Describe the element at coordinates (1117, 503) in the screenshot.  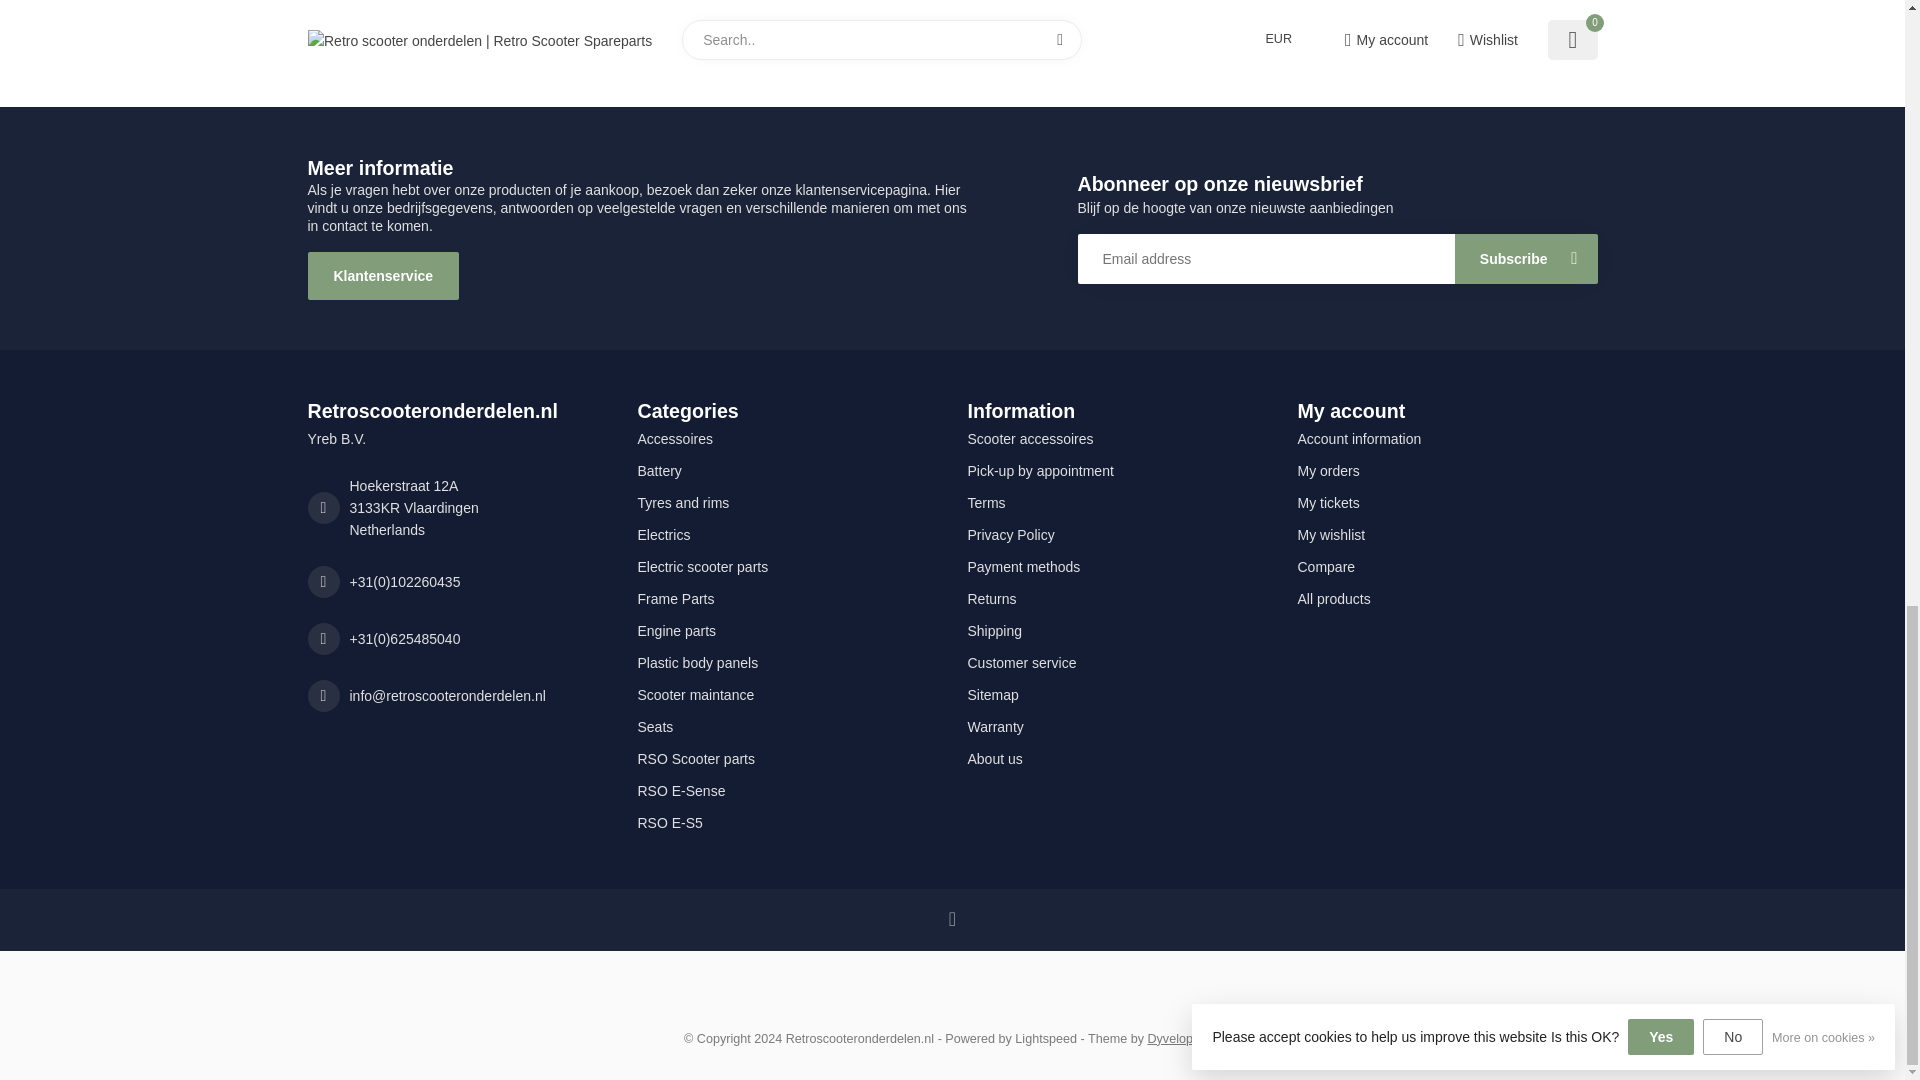
I see `Terms` at that location.